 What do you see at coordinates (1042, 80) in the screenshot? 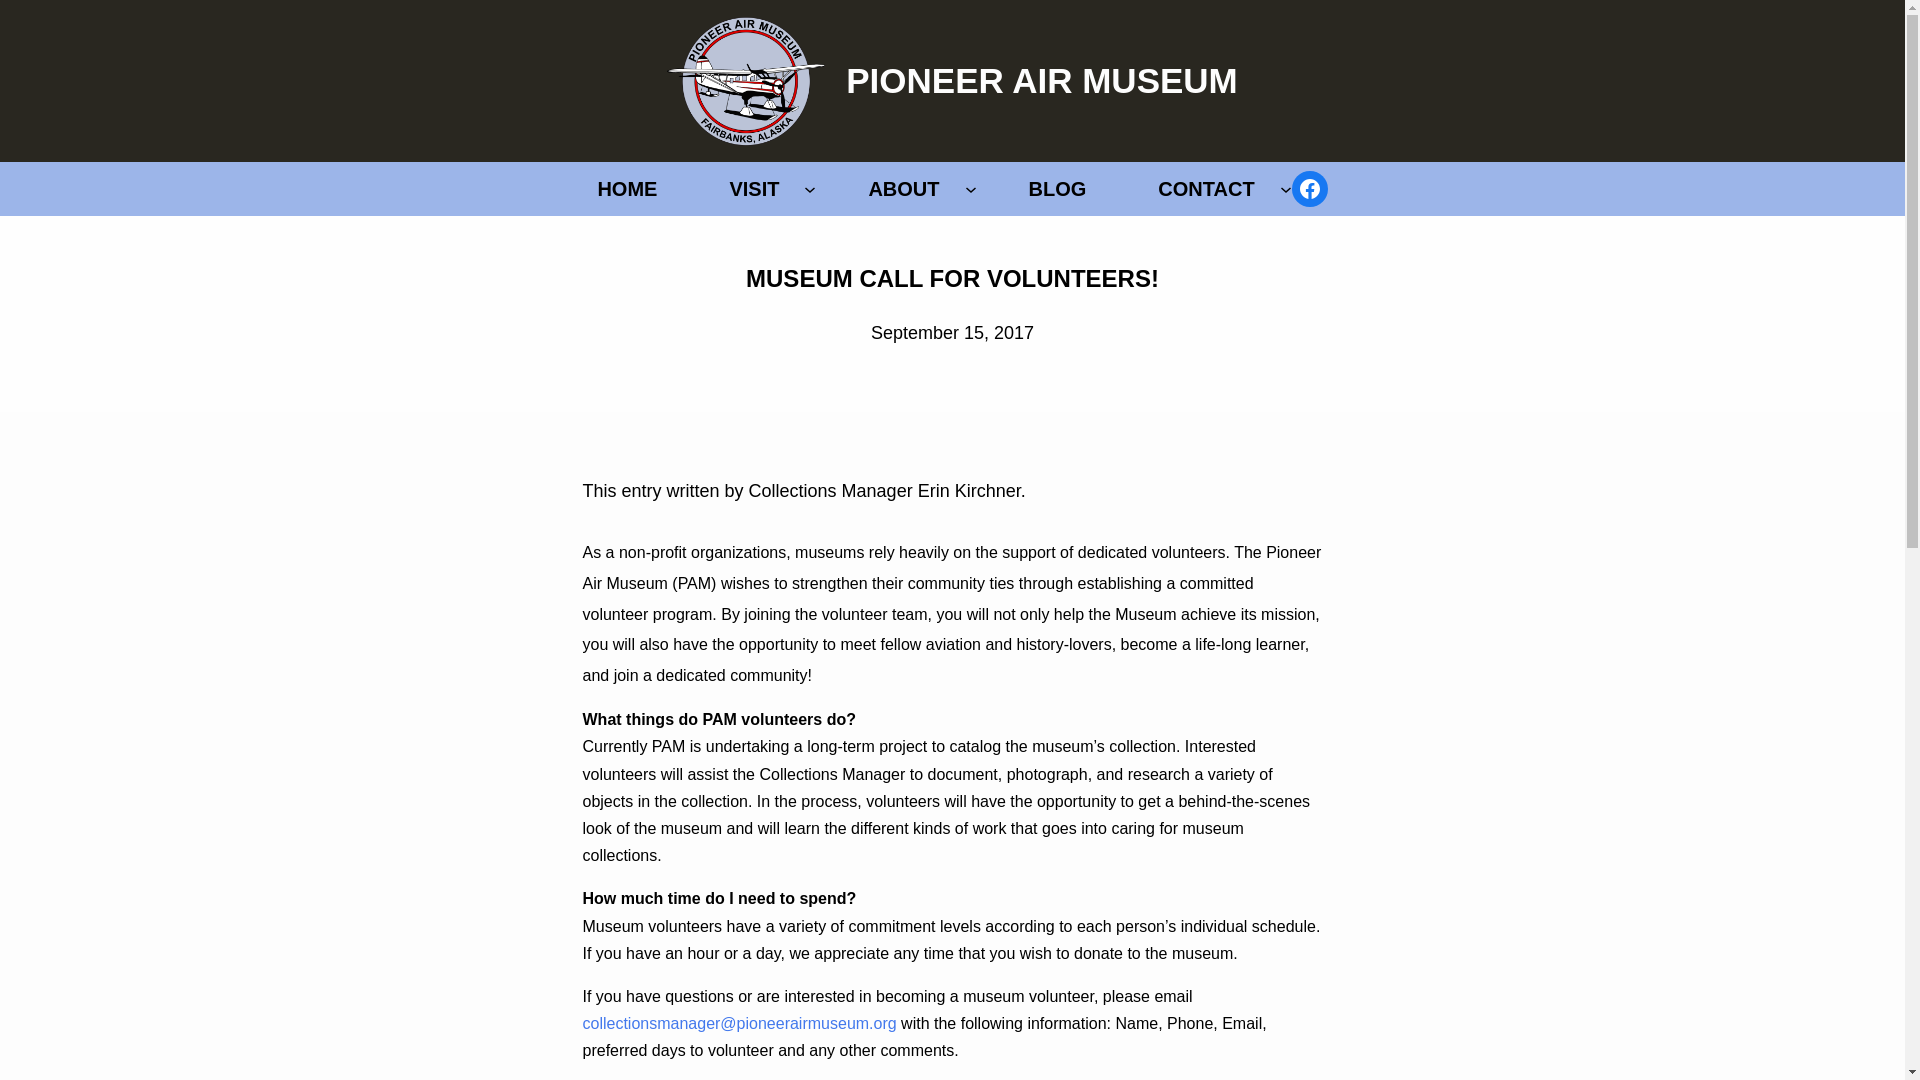
I see `PIONEER AIR MUSEUM` at bounding box center [1042, 80].